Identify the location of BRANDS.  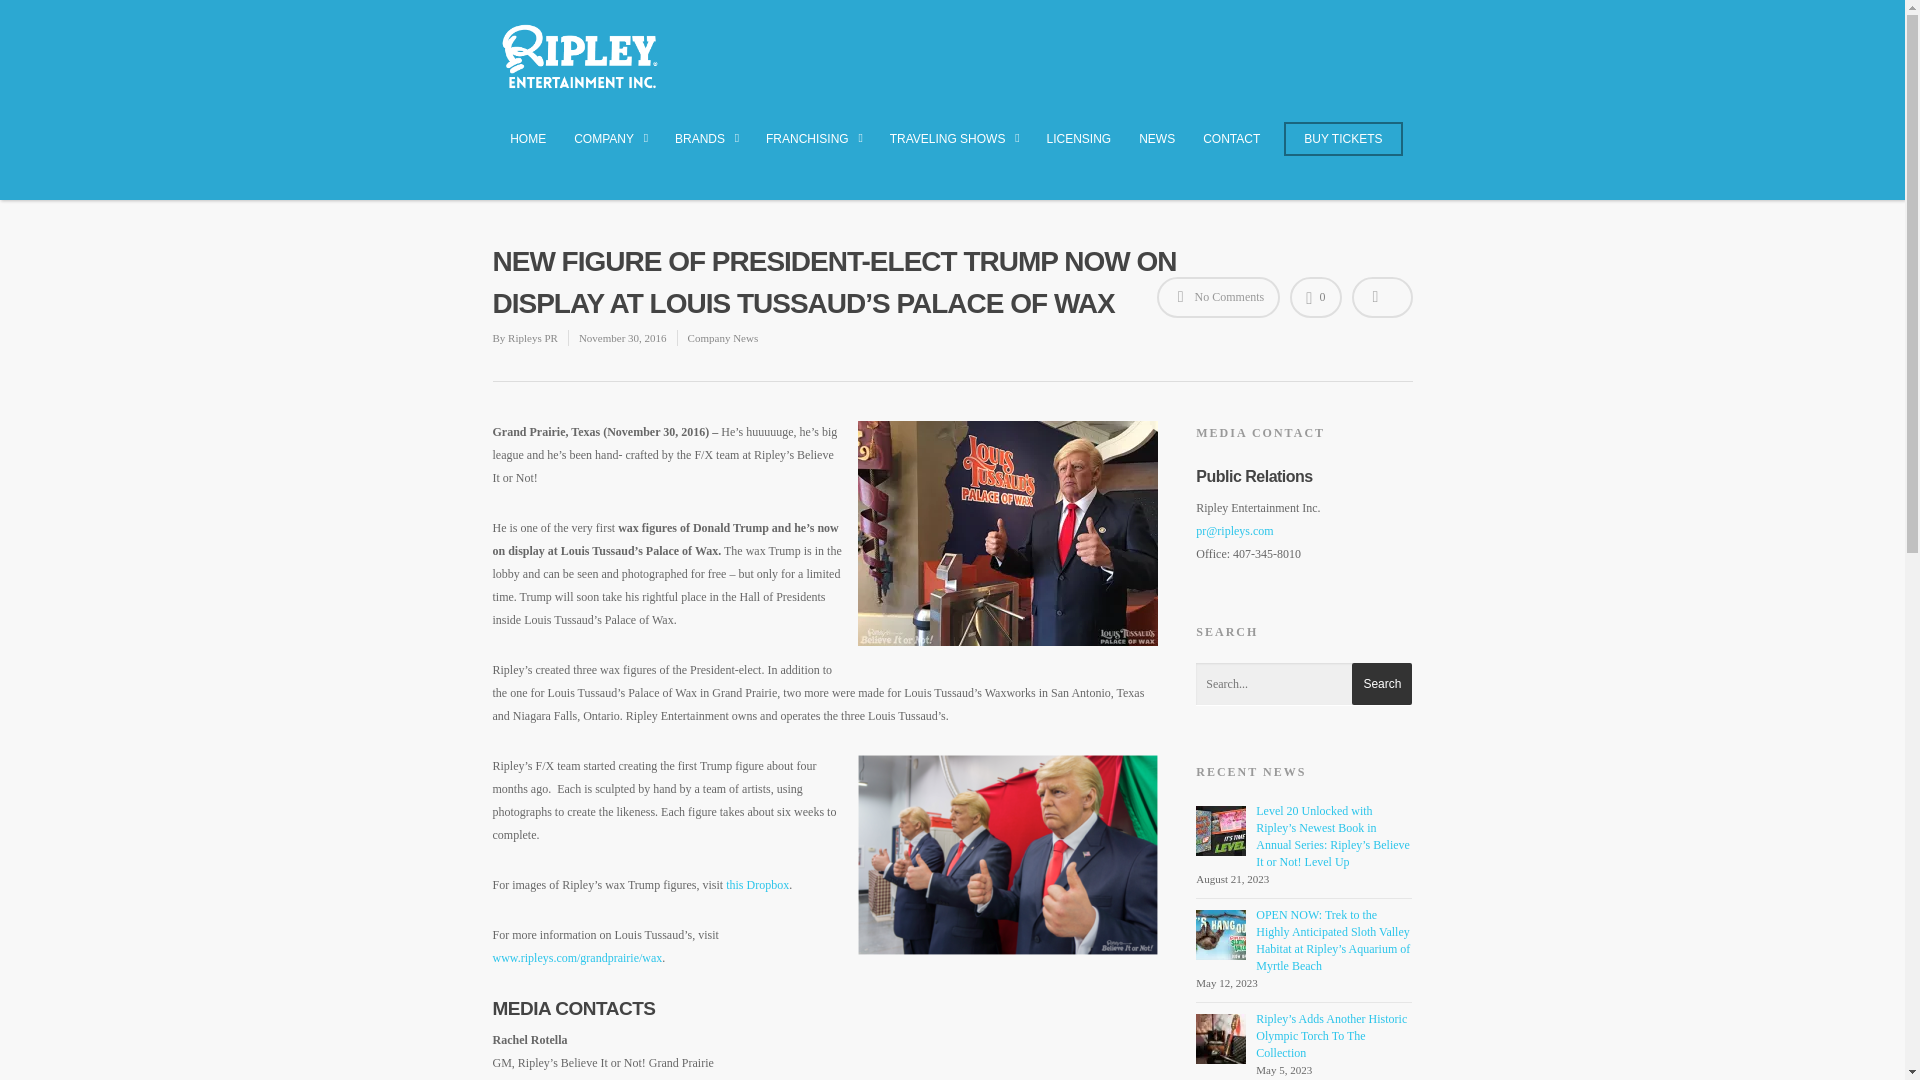
(706, 150).